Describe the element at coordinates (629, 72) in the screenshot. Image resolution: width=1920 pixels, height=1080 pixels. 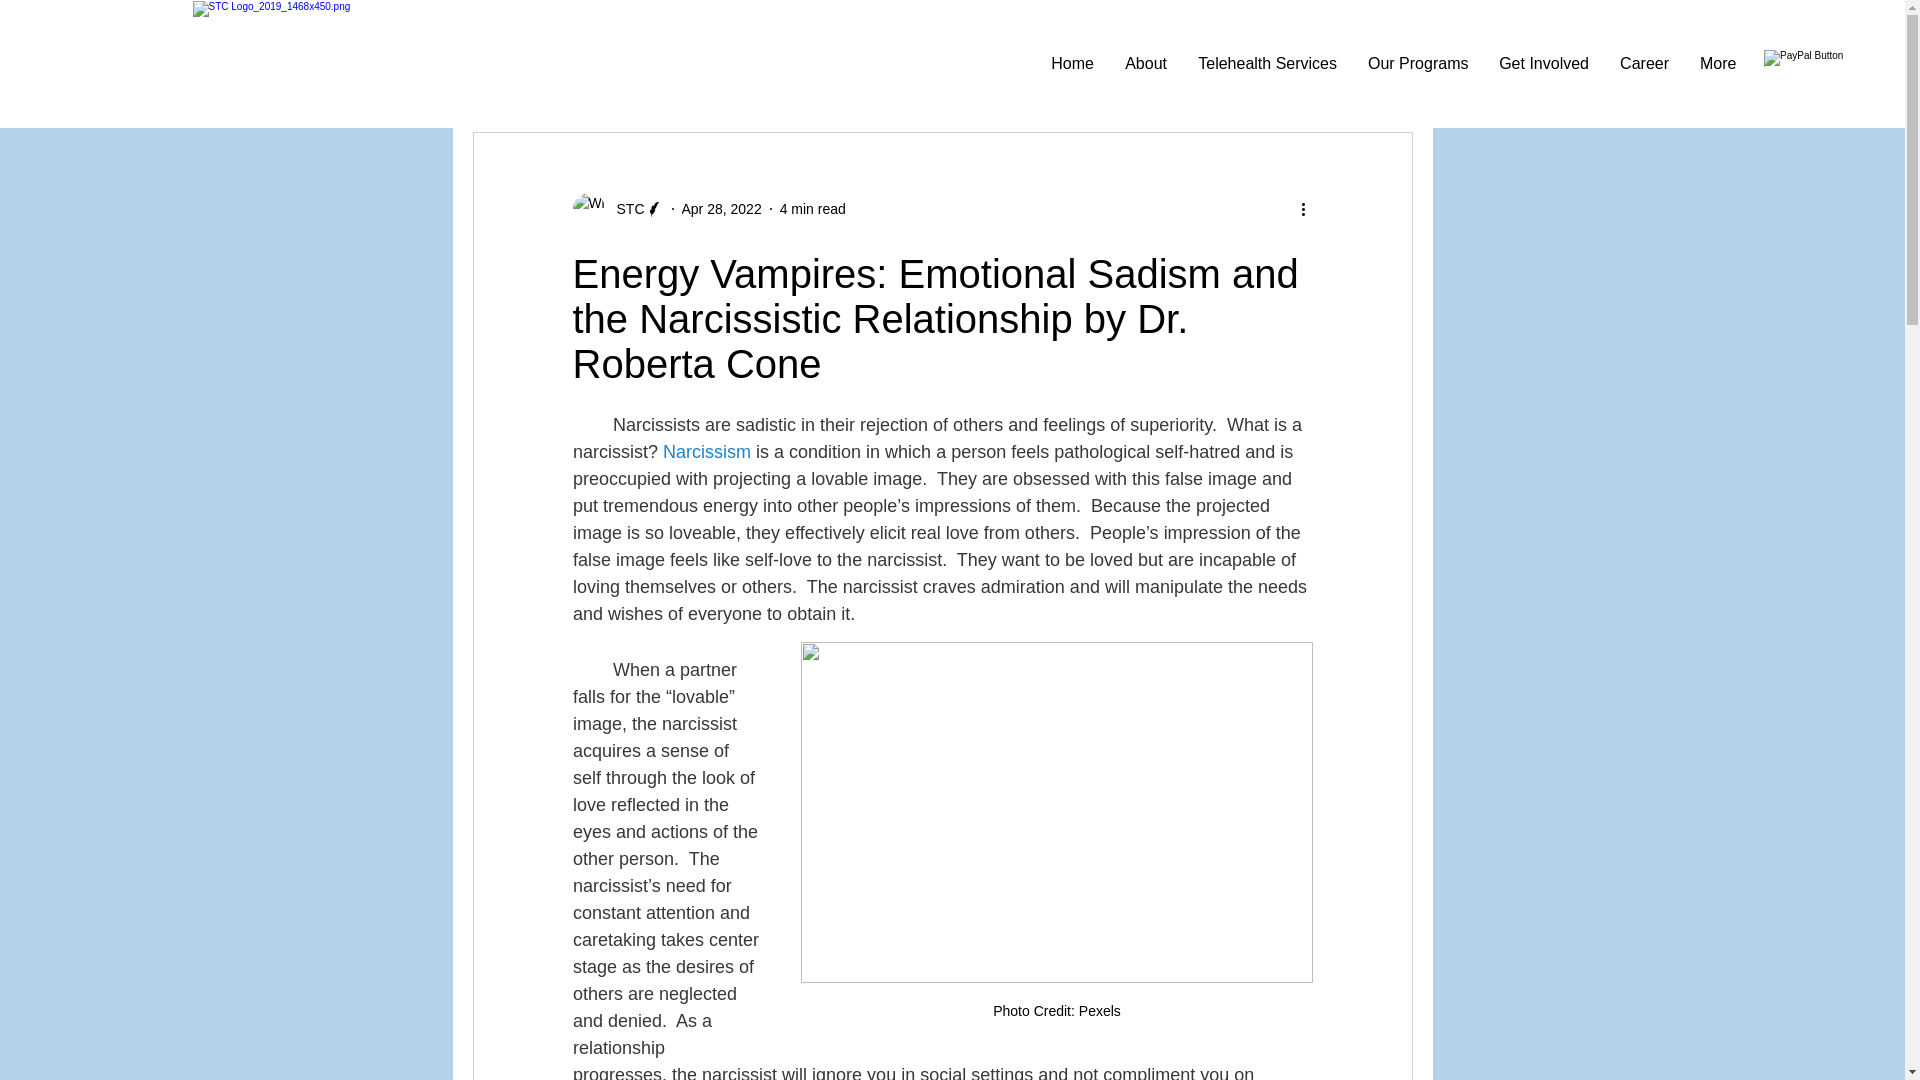
I see `Relationship` at that location.